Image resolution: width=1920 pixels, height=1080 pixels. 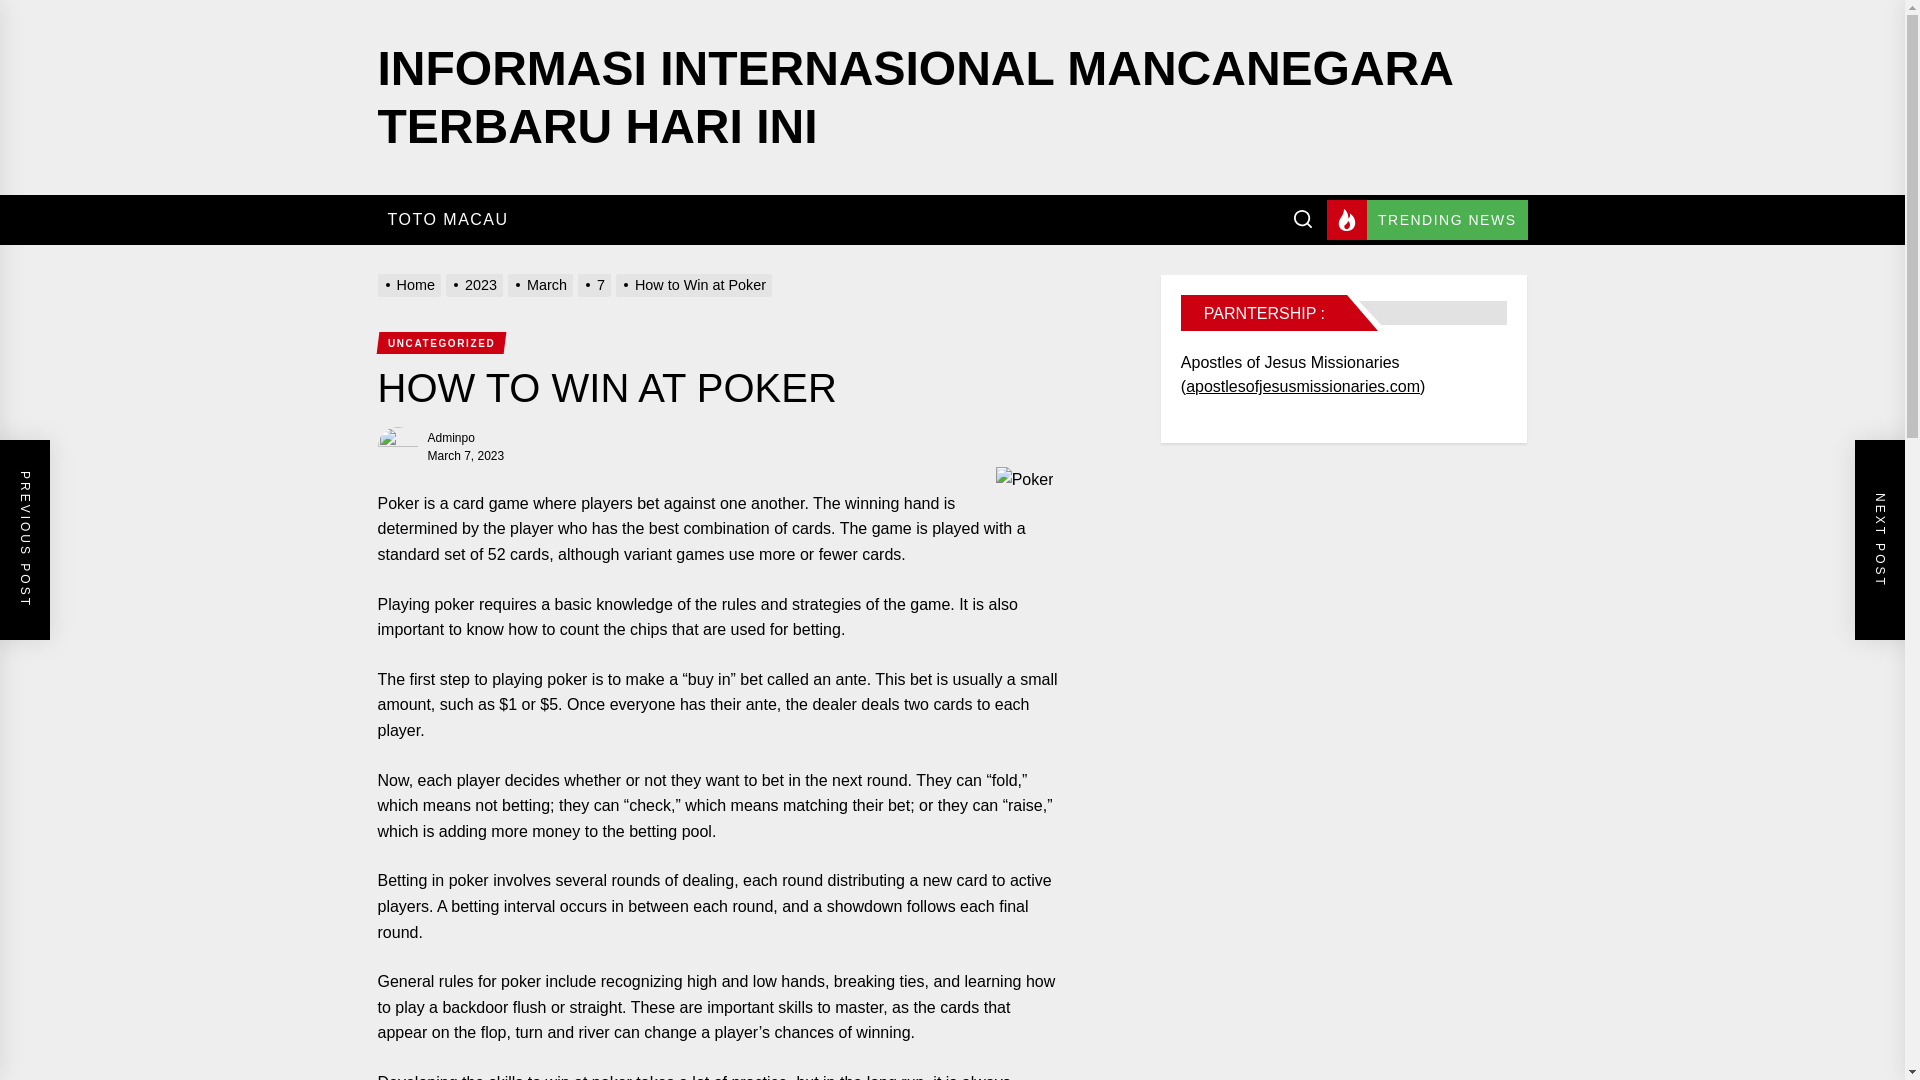 What do you see at coordinates (451, 437) in the screenshot?
I see `Adminpo` at bounding box center [451, 437].